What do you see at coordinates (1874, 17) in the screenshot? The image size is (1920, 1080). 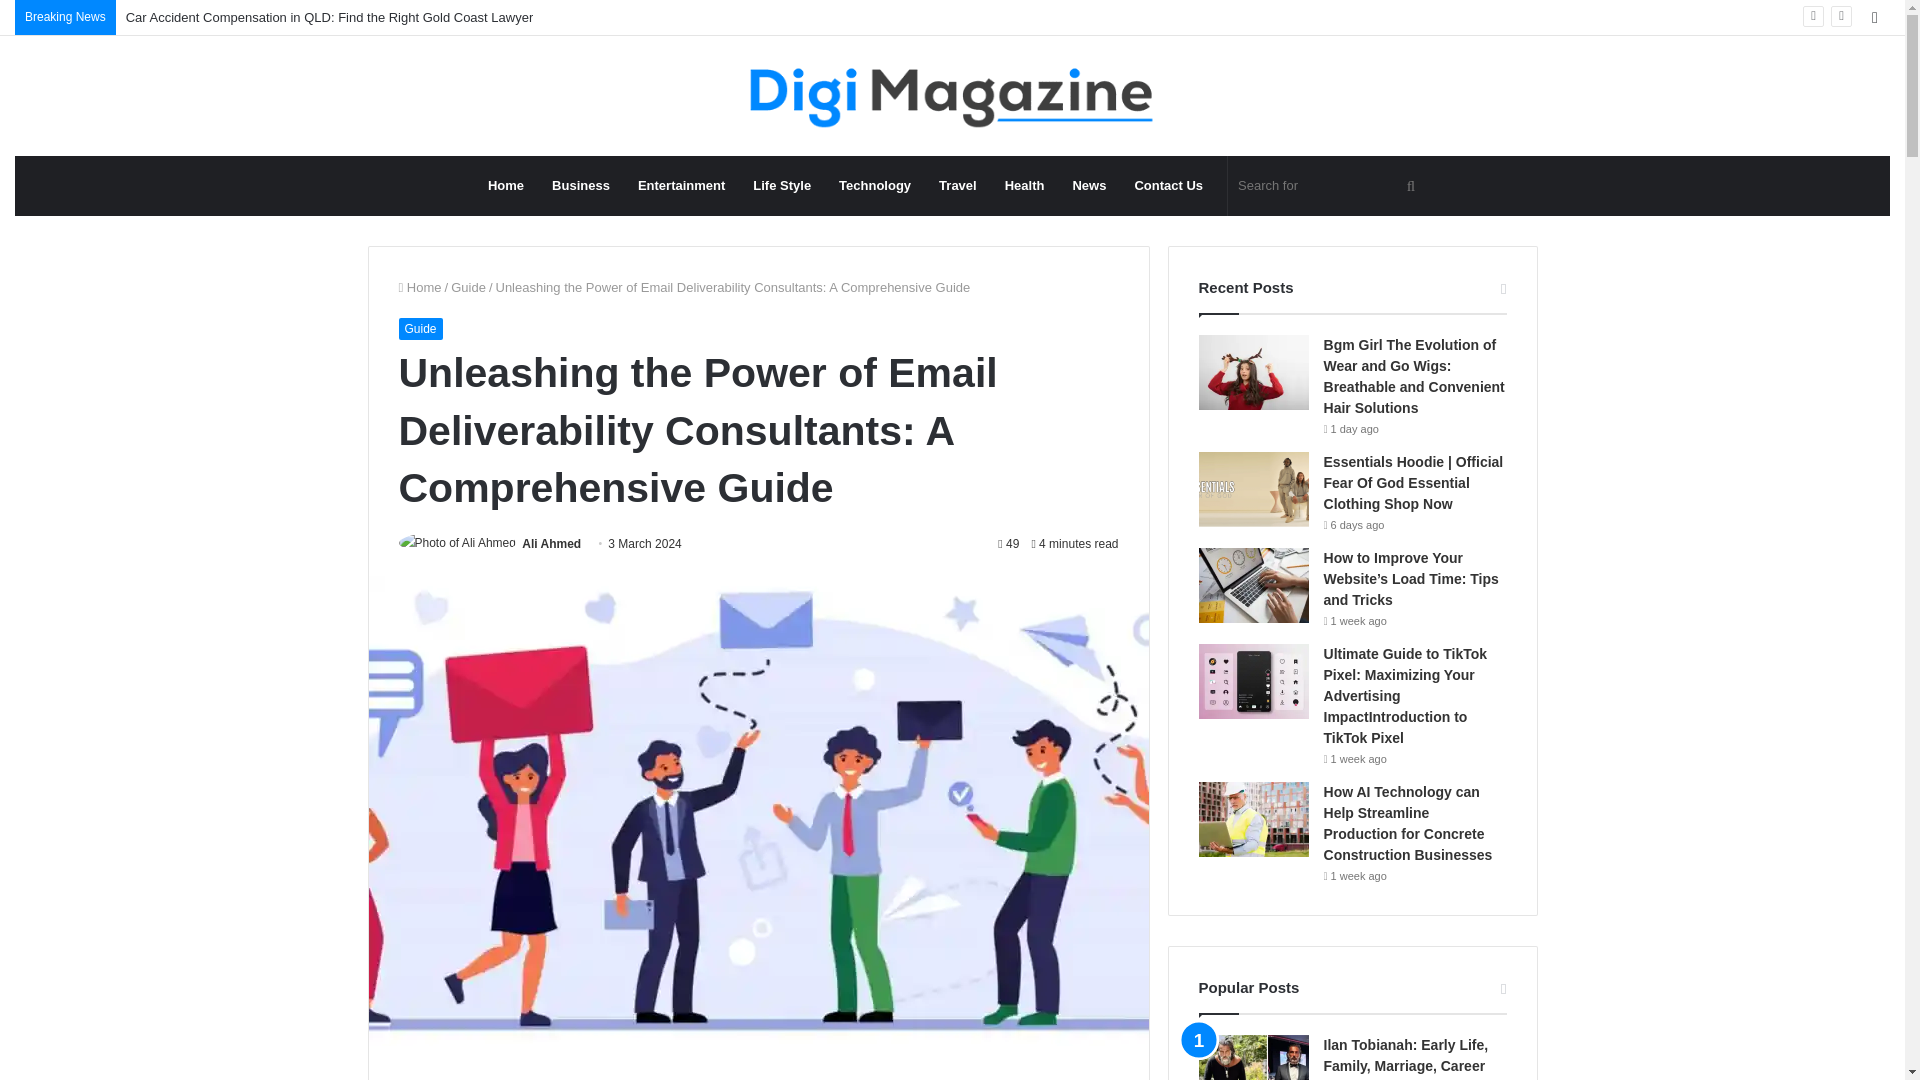 I see `Random Article` at bounding box center [1874, 17].